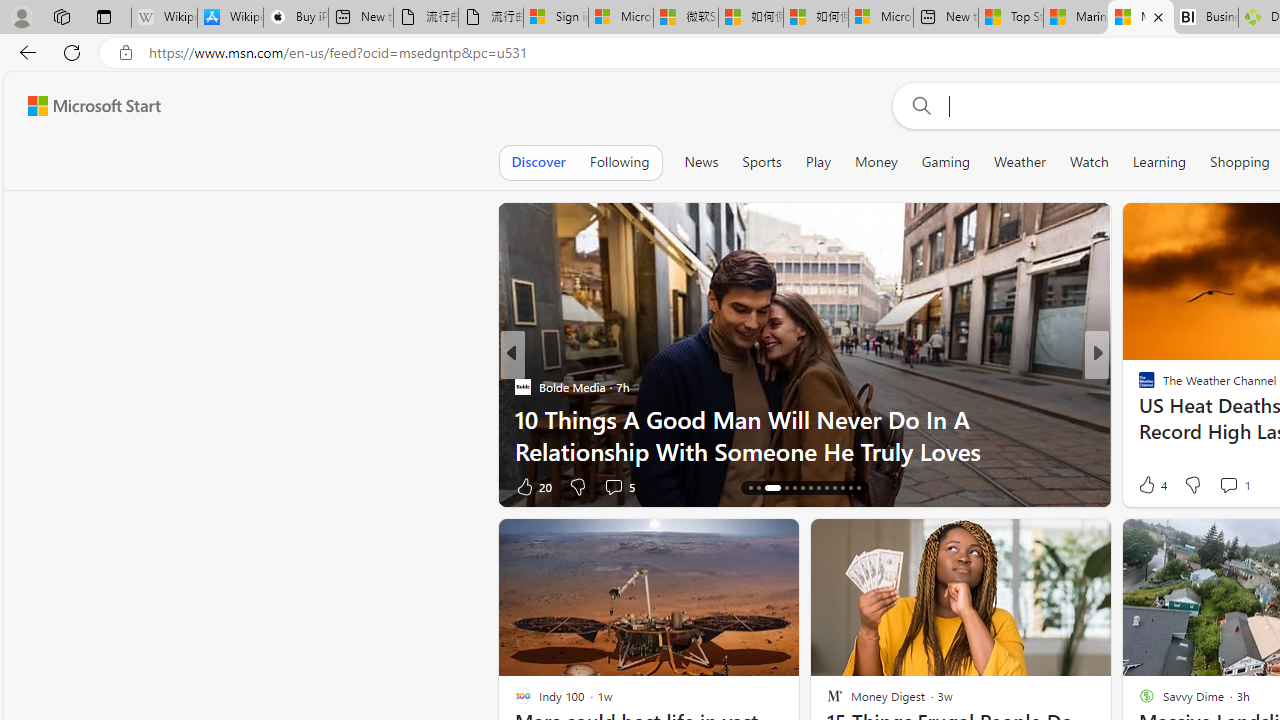  I want to click on A Conscious Rethink, so click(1138, 386).